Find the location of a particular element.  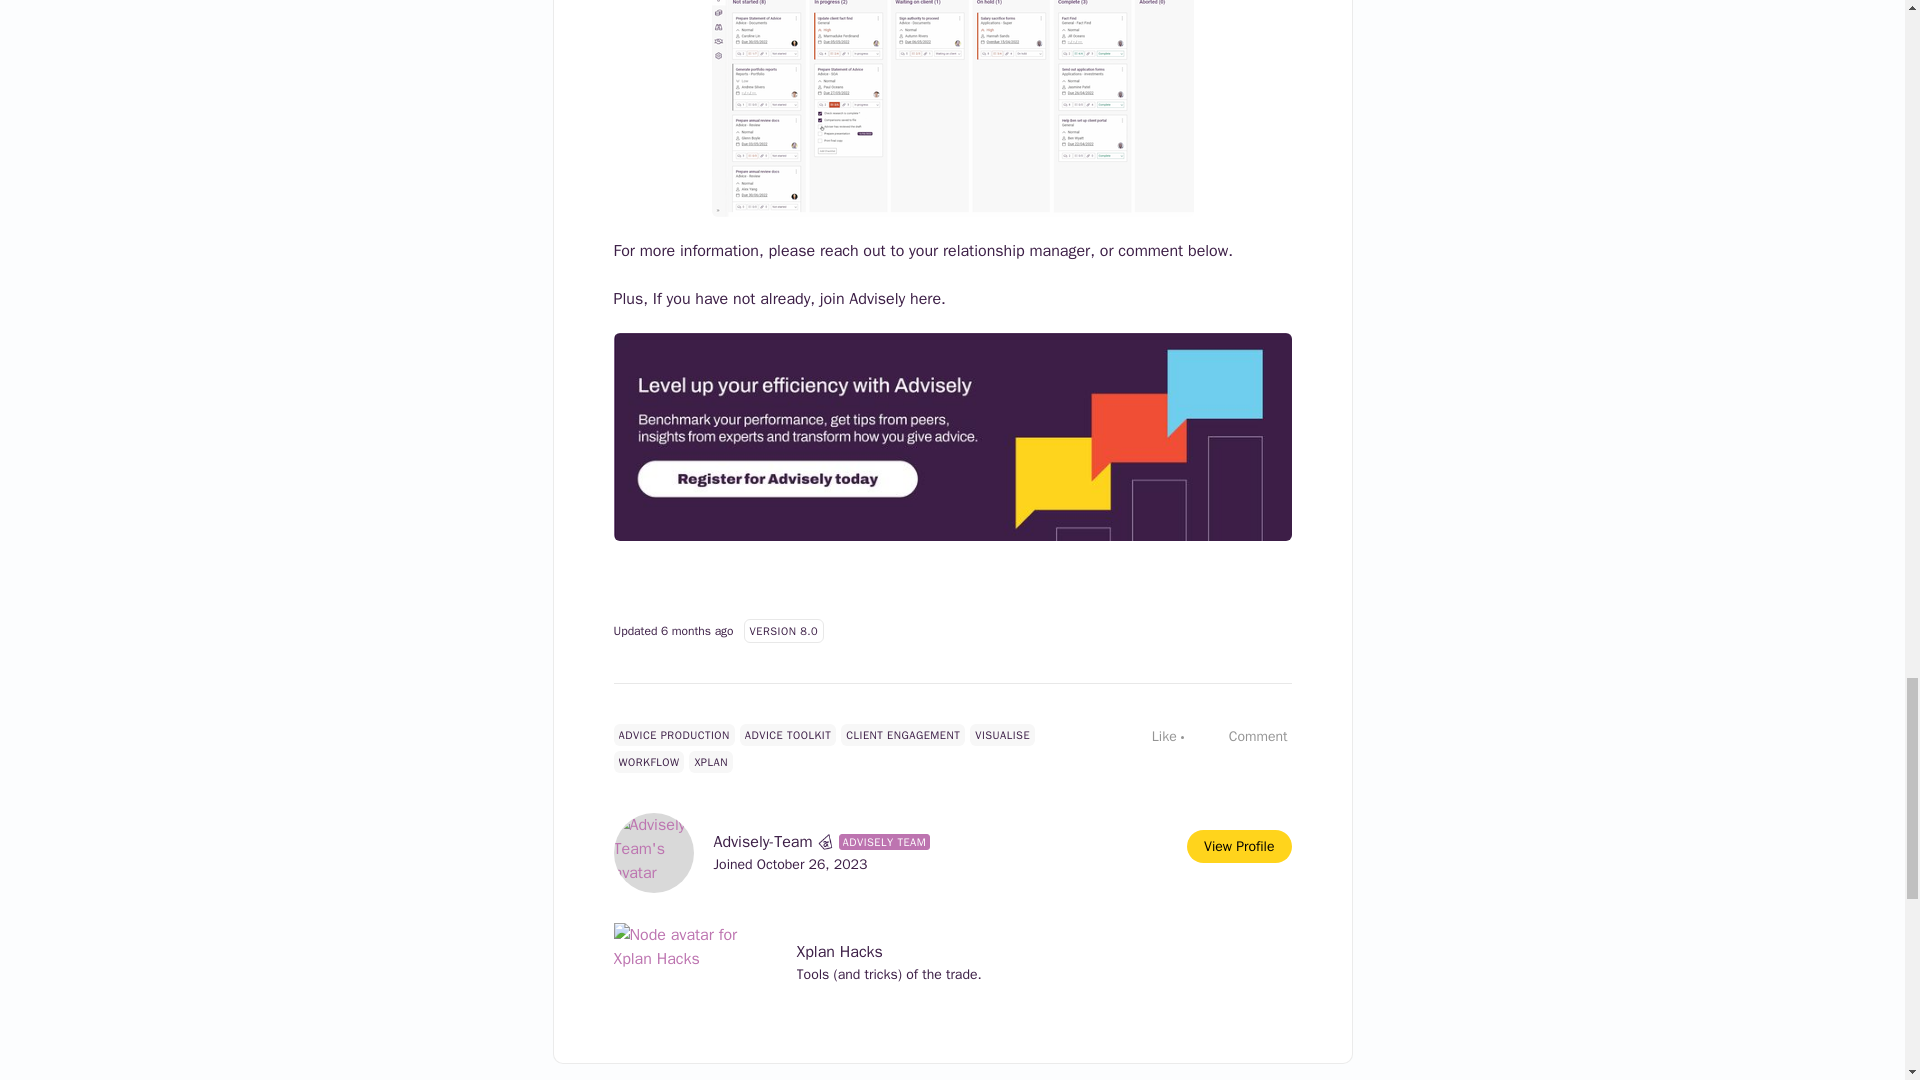

Advisely-Team is located at coordinates (763, 842).